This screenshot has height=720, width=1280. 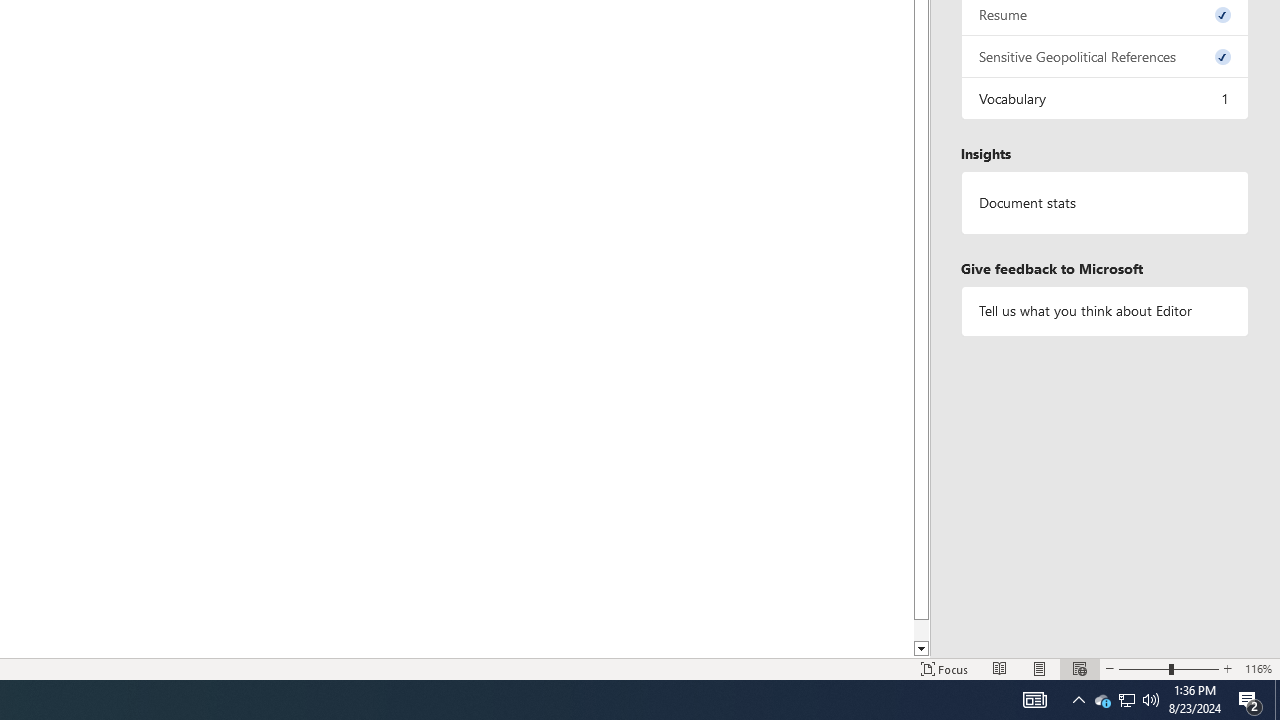 What do you see at coordinates (1105, 203) in the screenshot?
I see `Document statistics` at bounding box center [1105, 203].